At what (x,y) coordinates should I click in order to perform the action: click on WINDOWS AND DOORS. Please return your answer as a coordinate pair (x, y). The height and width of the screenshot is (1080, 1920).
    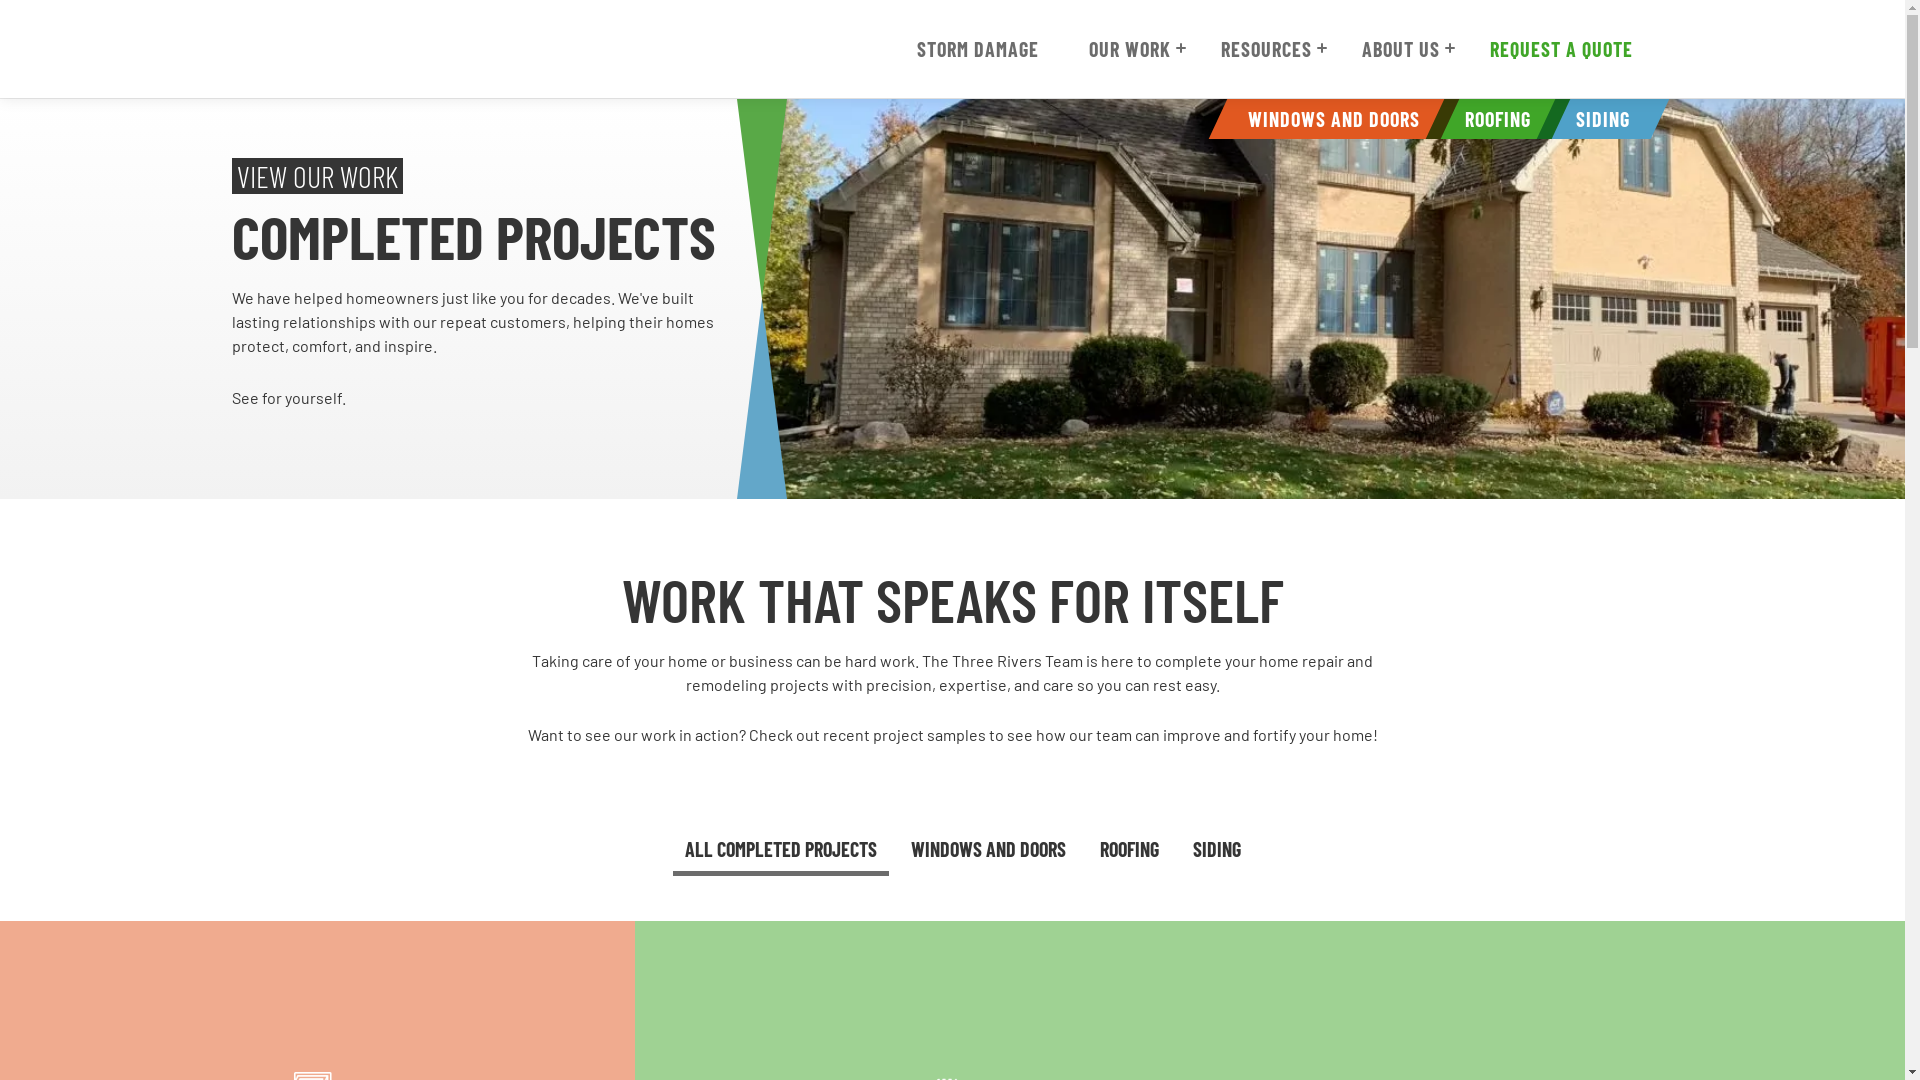
    Looking at the image, I should click on (1325, 119).